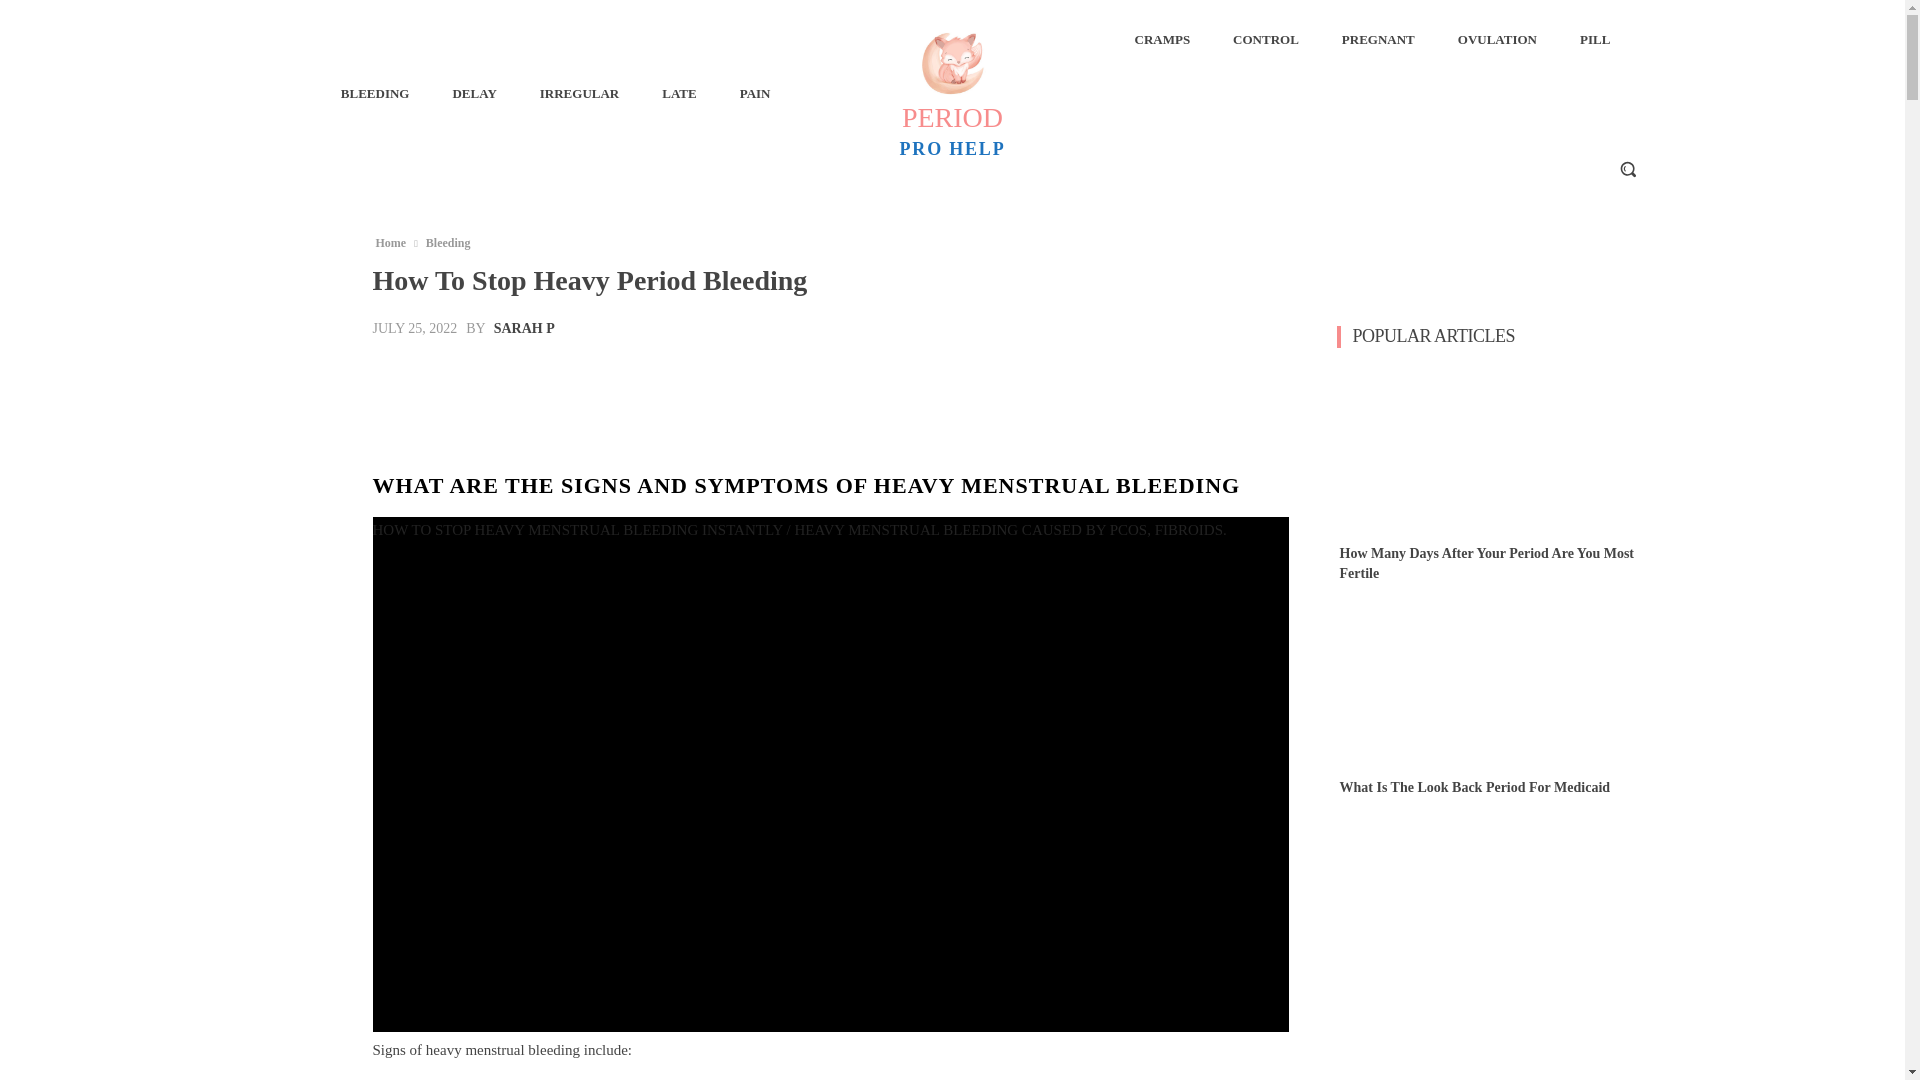 This screenshot has width=1920, height=1080. I want to click on SARAH P, so click(524, 328).